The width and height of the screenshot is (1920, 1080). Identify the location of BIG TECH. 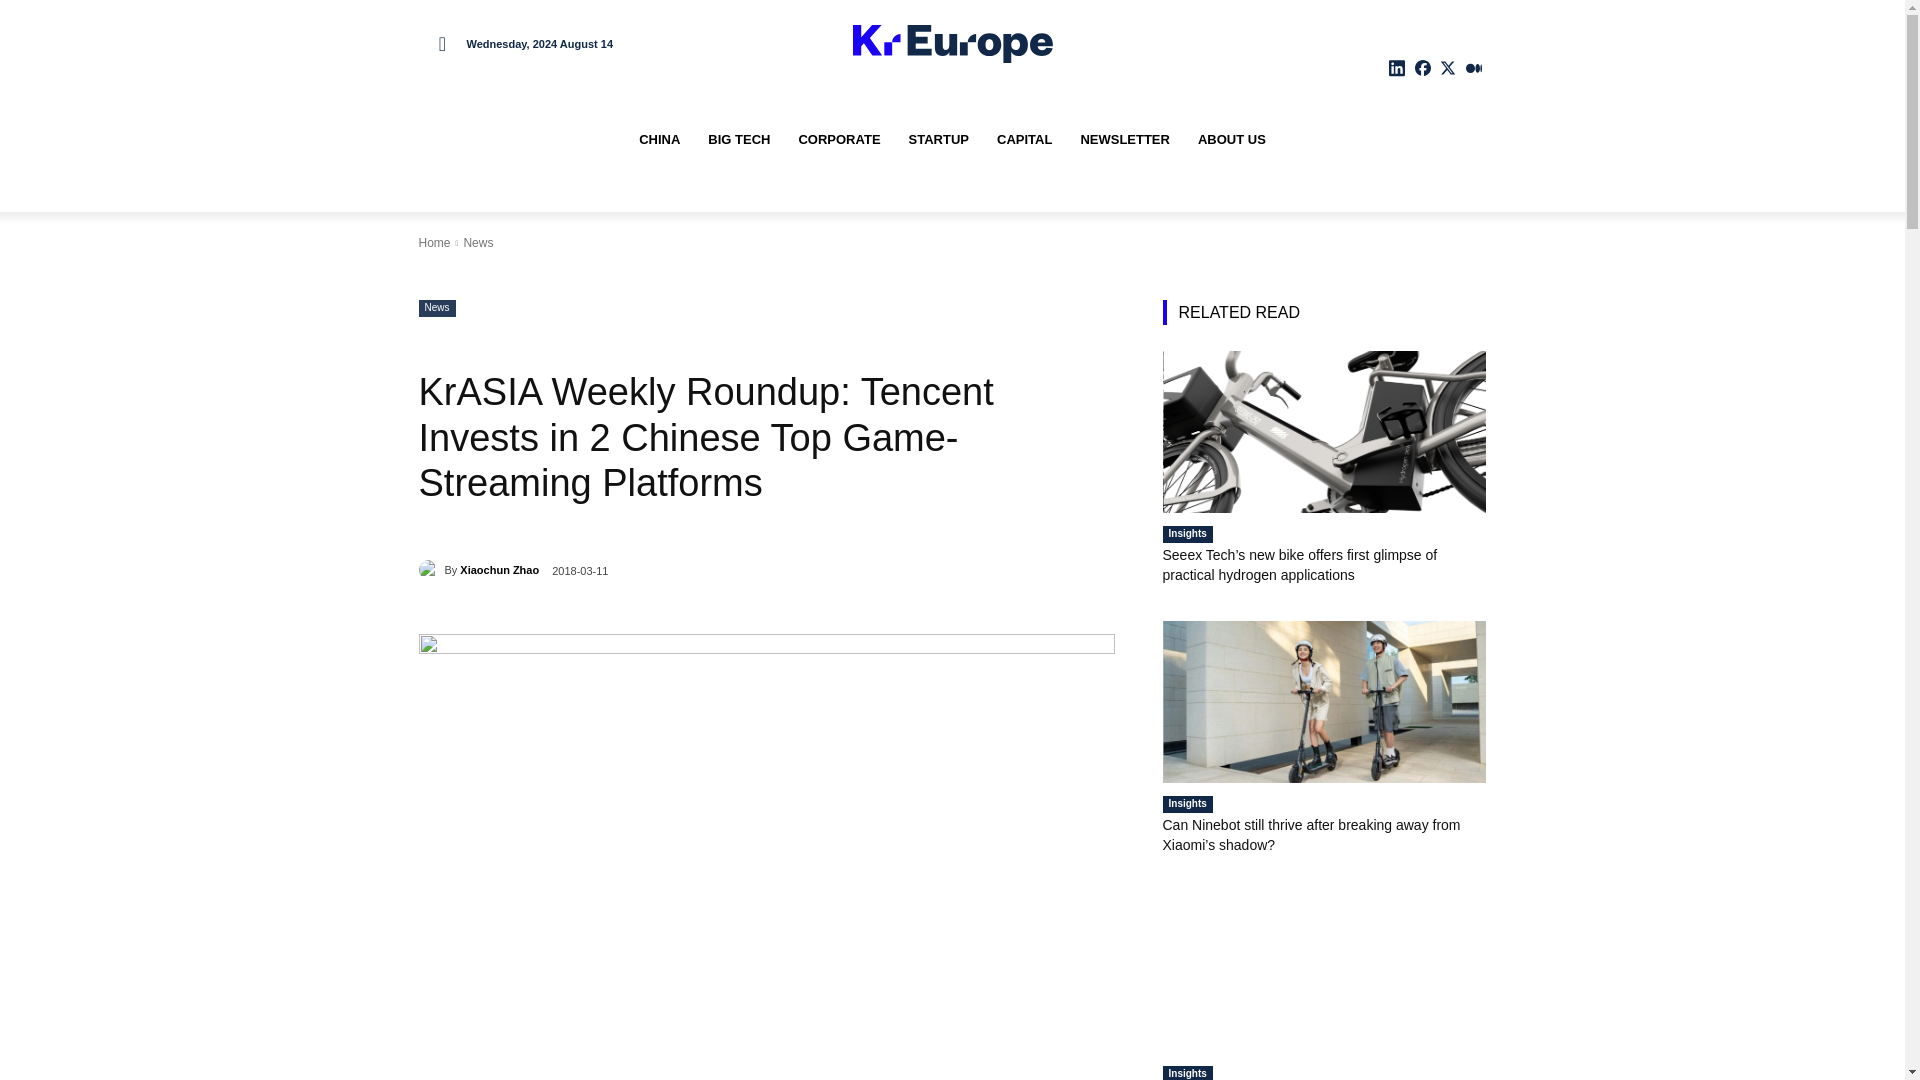
(738, 140).